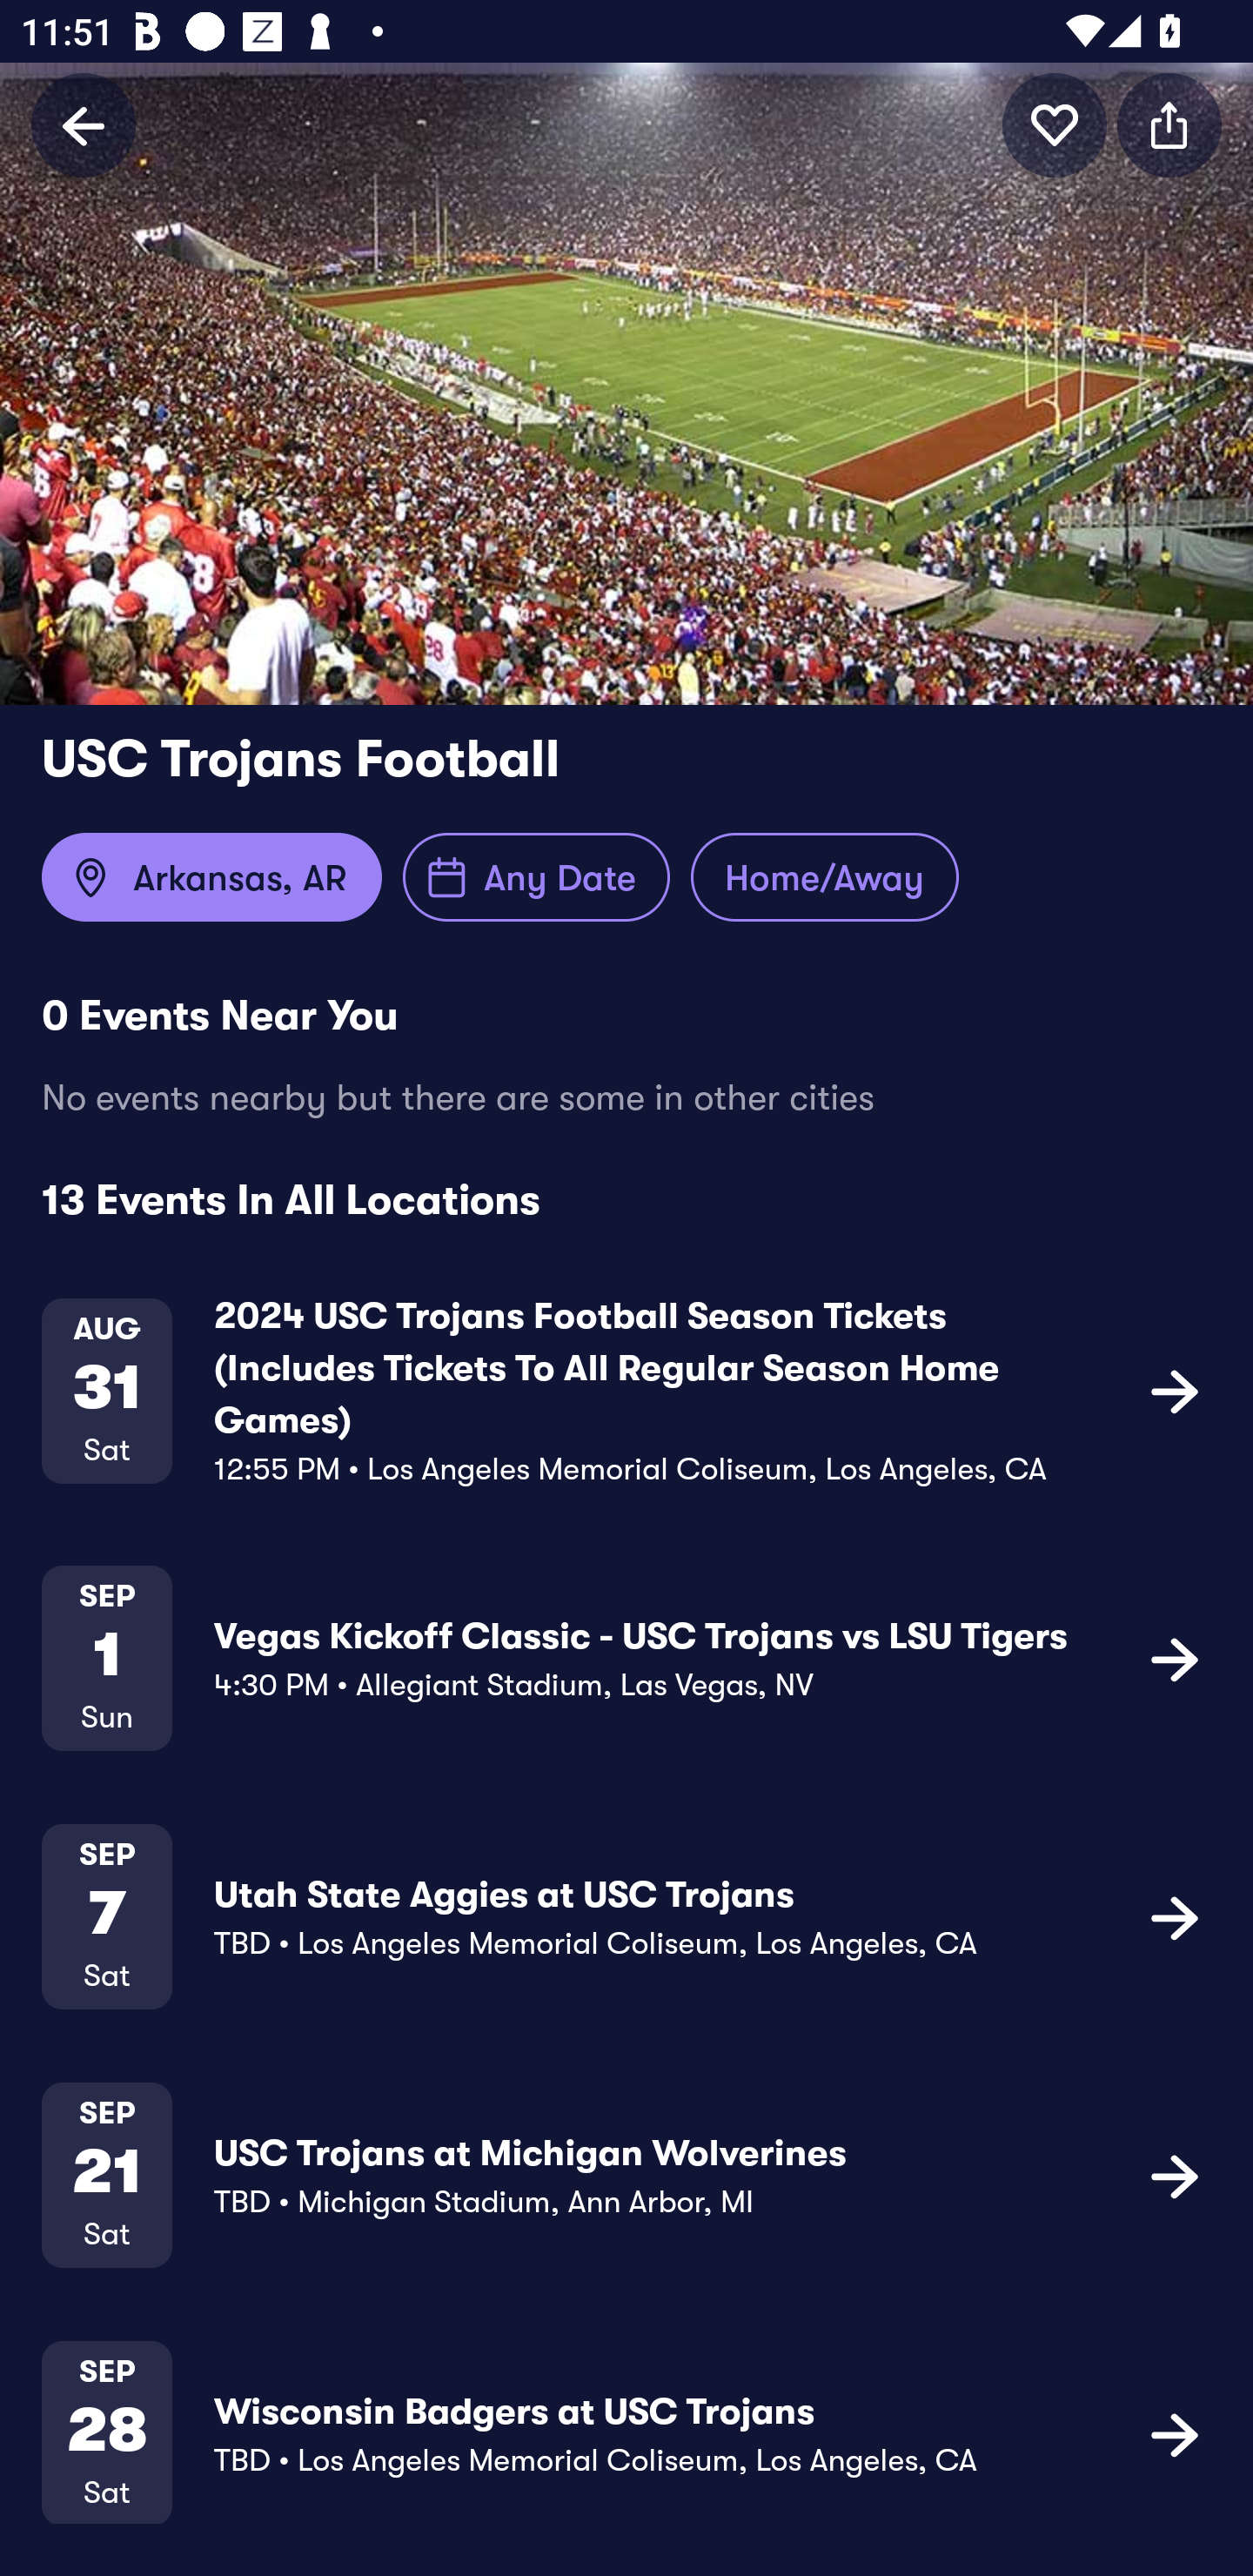 The image size is (1253, 2576). I want to click on Arkansas, AR, so click(211, 877).